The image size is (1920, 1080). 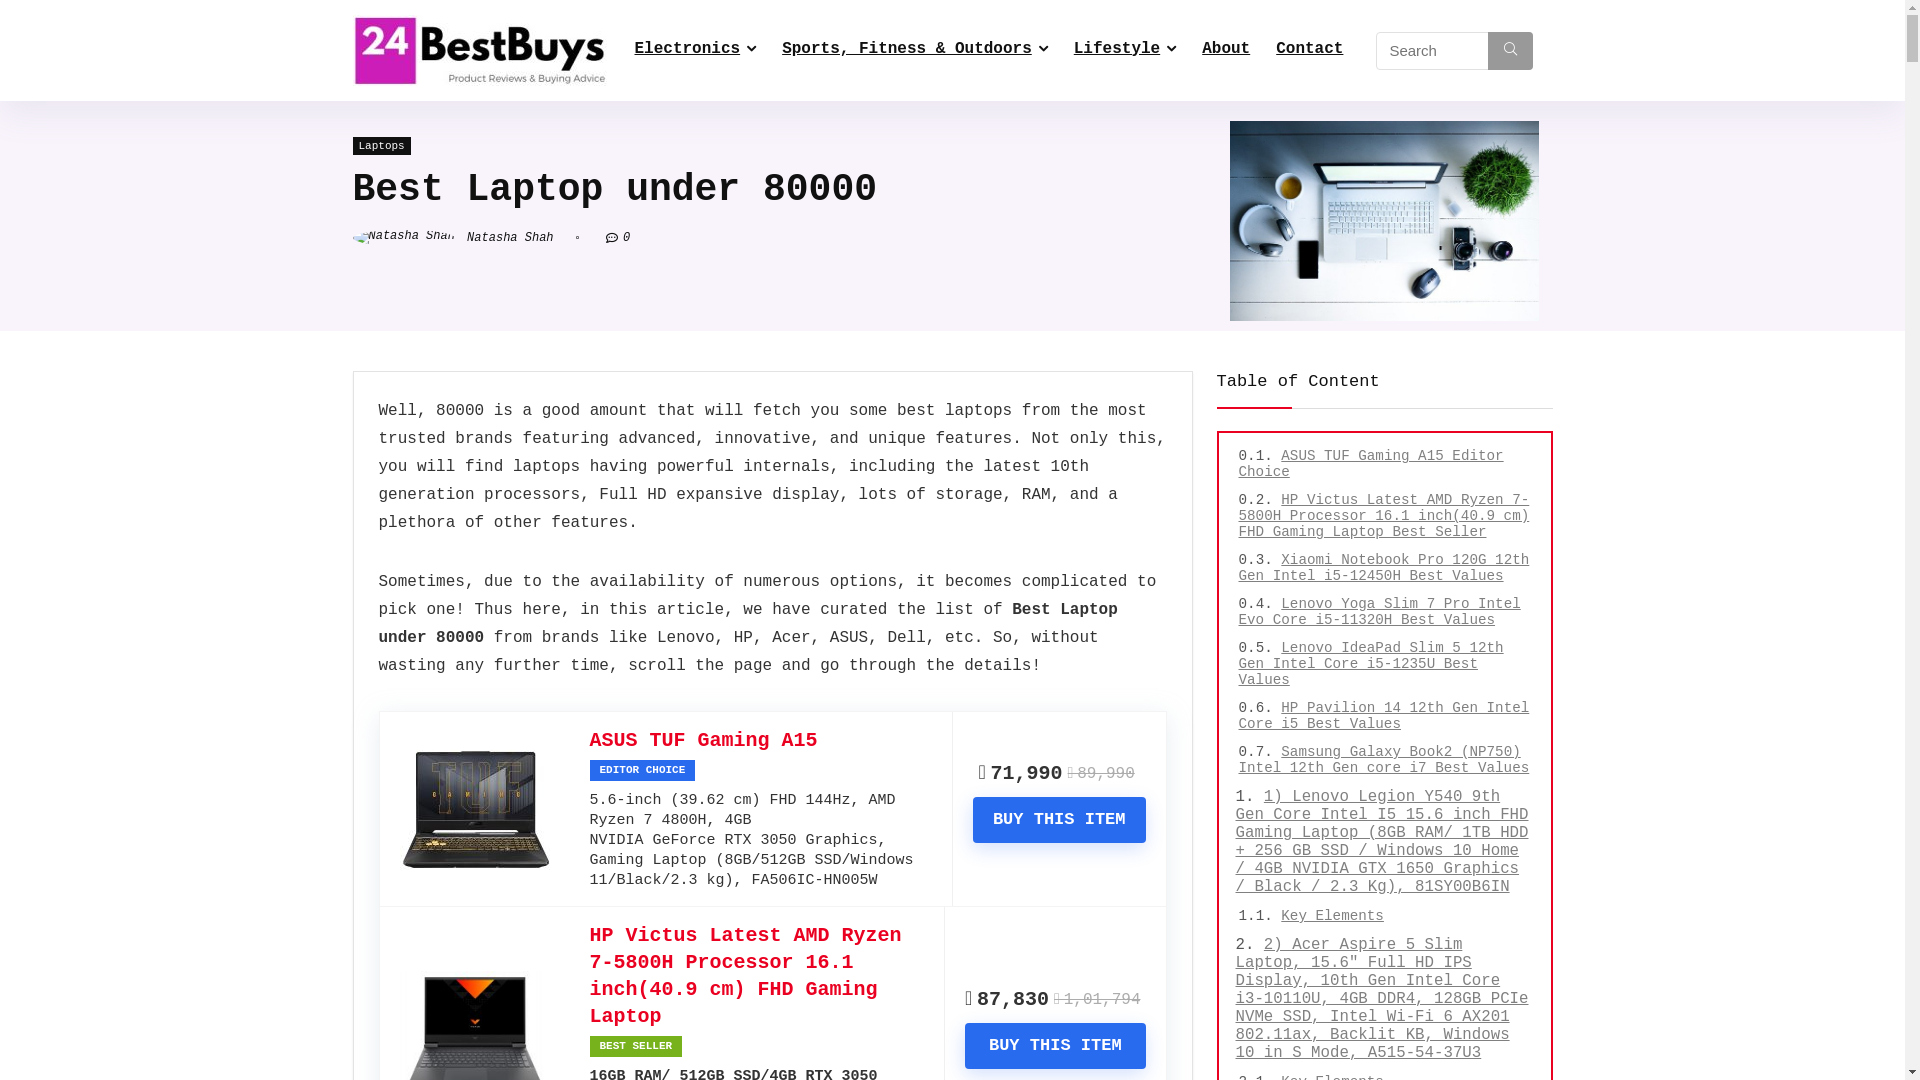 What do you see at coordinates (1226, 51) in the screenshot?
I see `About` at bounding box center [1226, 51].